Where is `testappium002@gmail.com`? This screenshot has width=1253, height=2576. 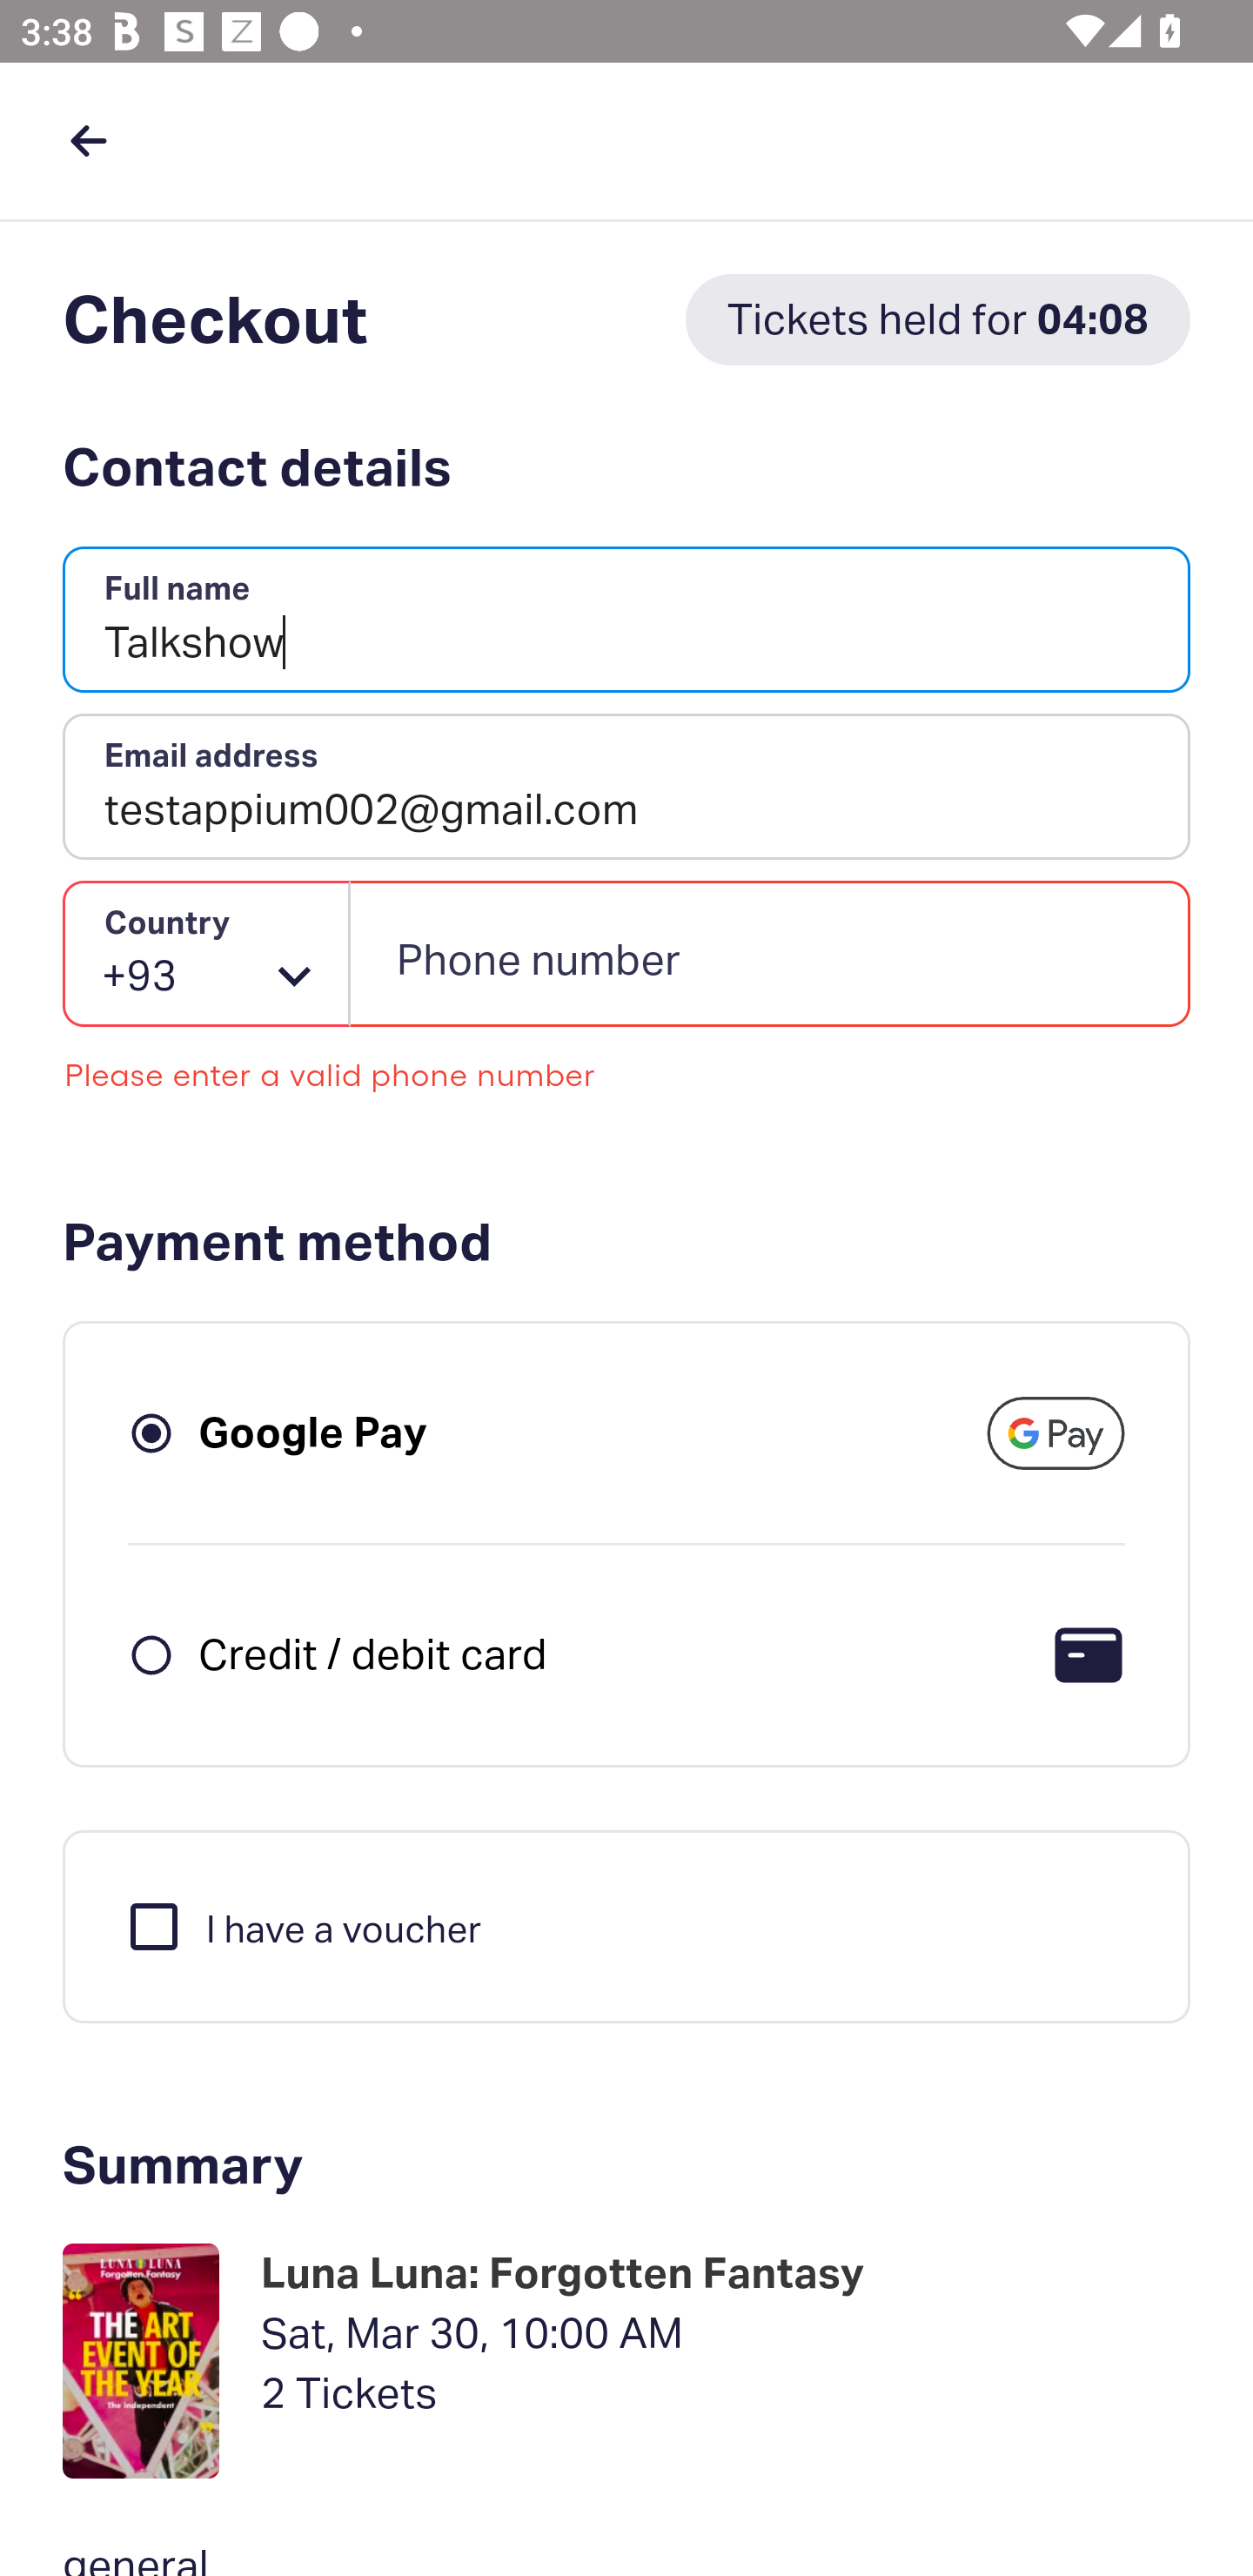
testappium002@gmail.com is located at coordinates (626, 787).